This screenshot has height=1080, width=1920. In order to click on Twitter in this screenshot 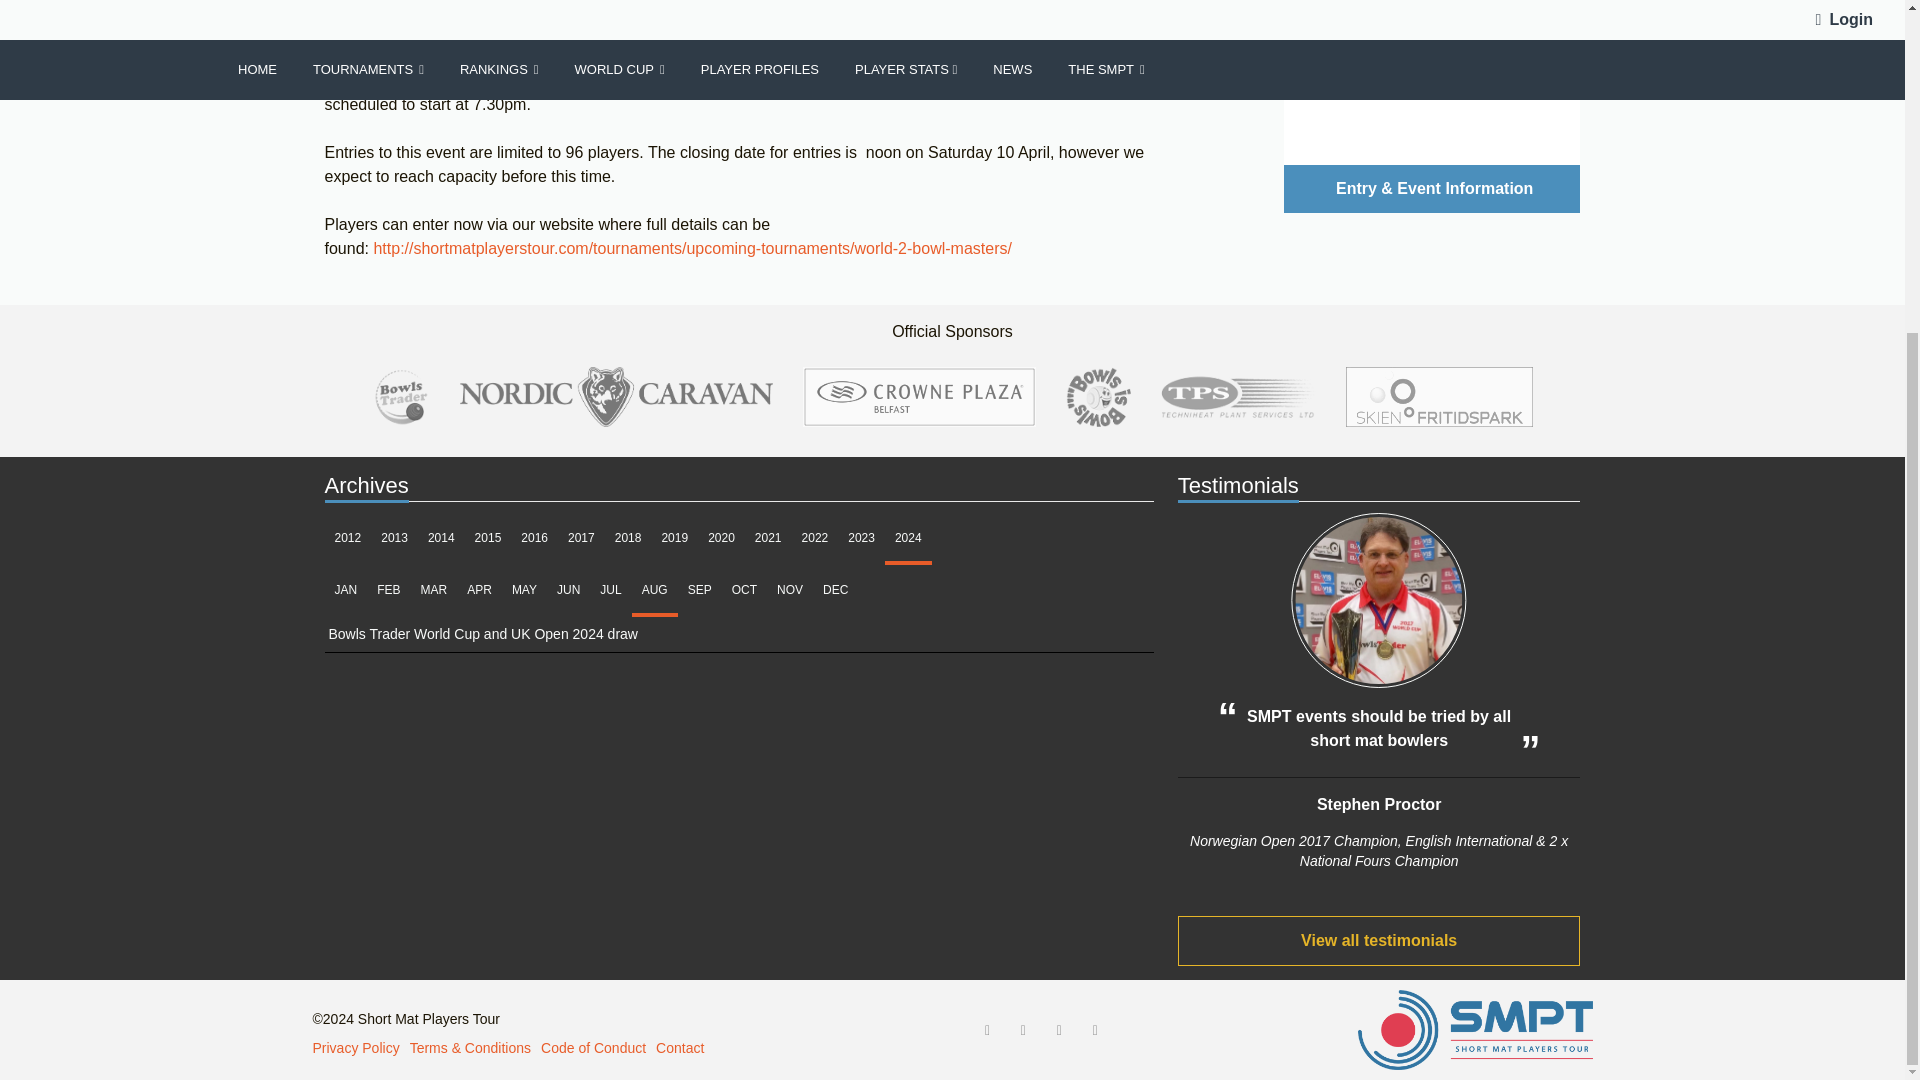, I will do `click(1022, 1030)`.